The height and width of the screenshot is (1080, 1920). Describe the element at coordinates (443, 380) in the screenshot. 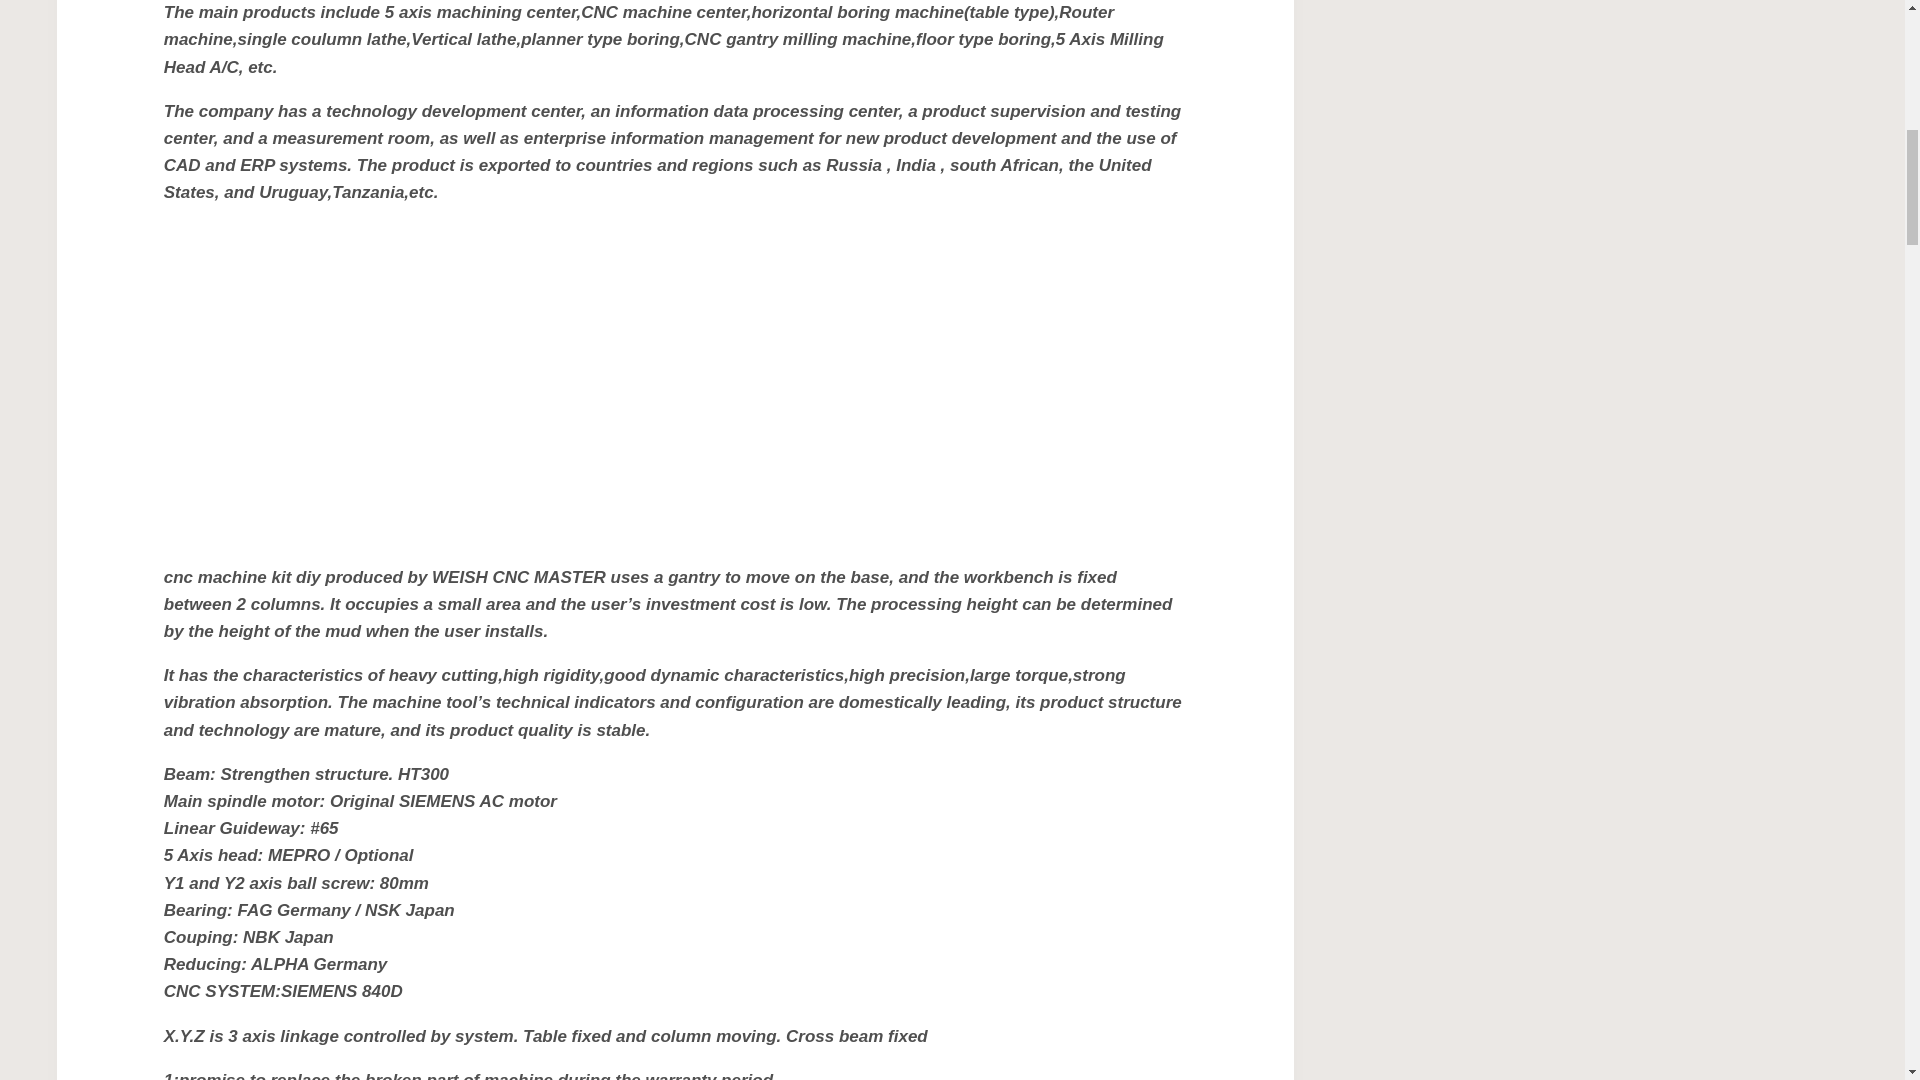

I see `YouTube video player` at that location.